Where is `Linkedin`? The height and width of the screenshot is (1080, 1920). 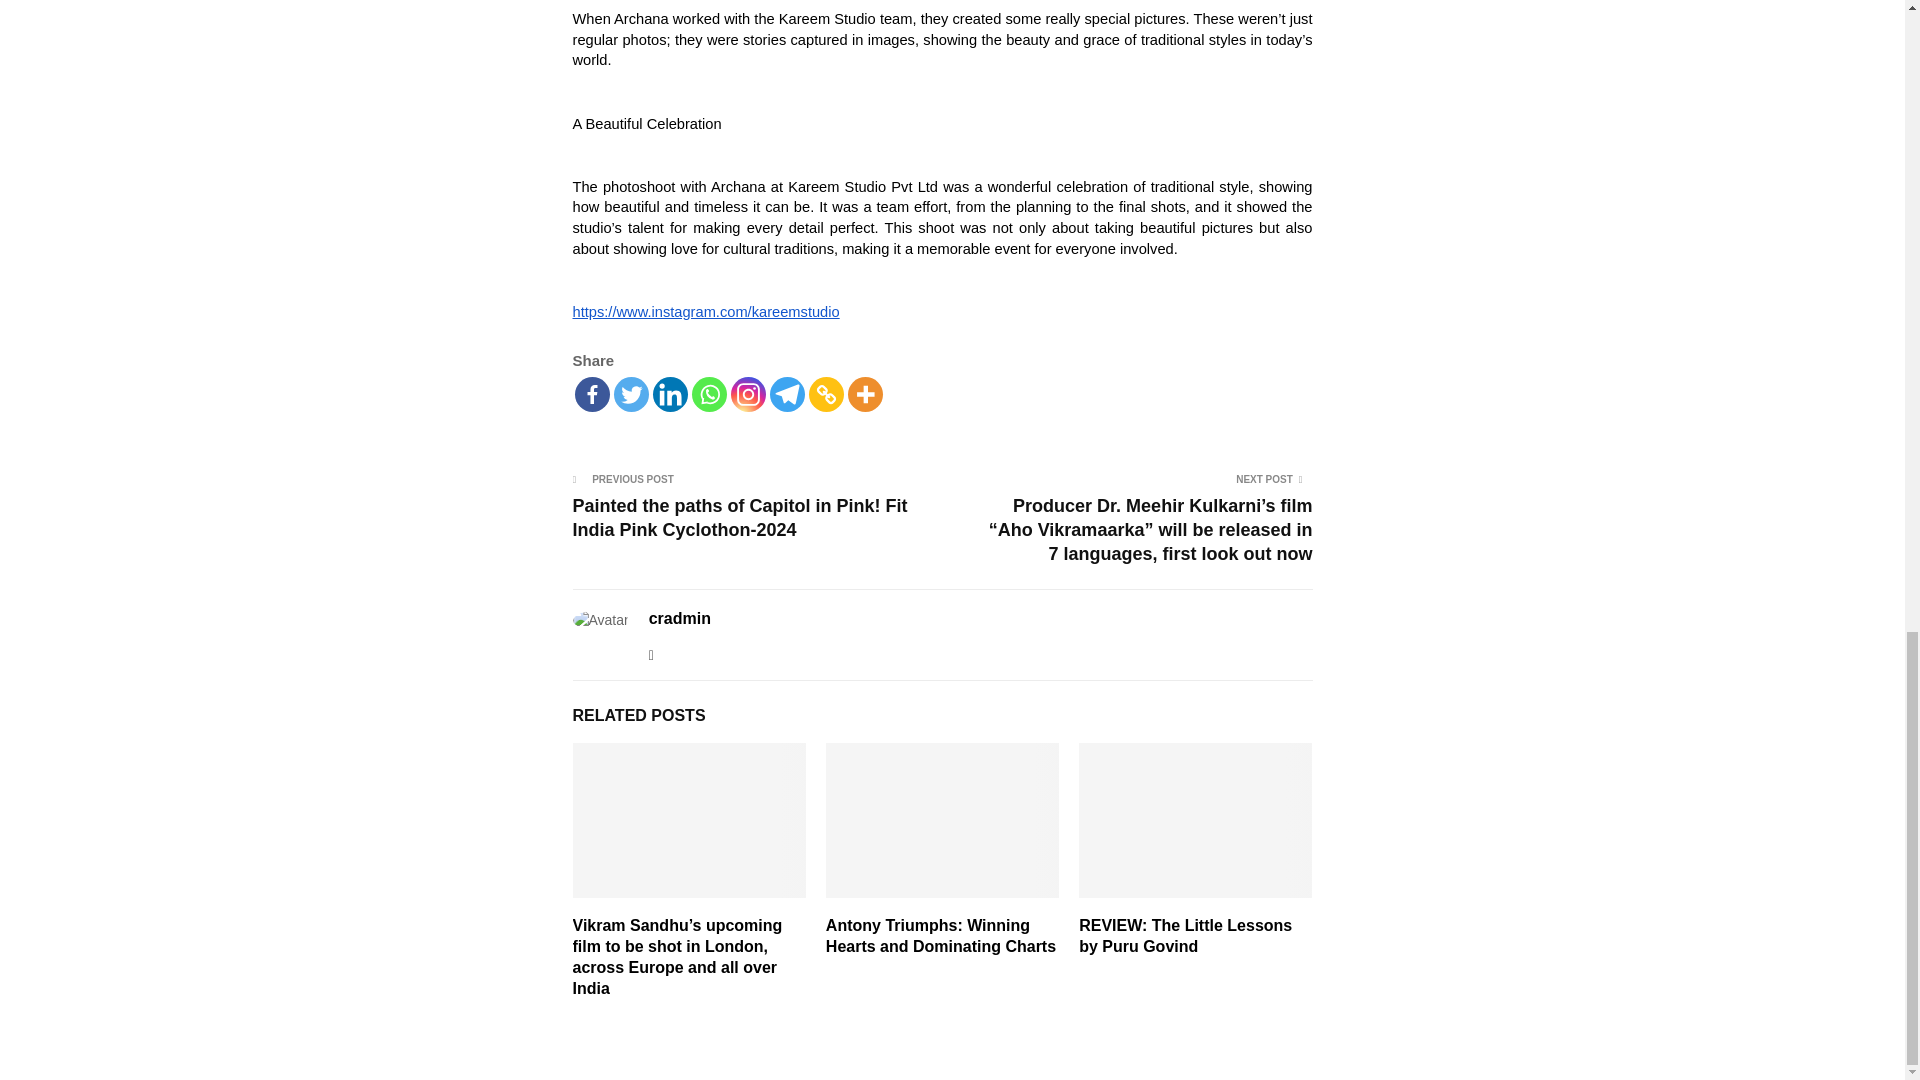
Linkedin is located at coordinates (670, 394).